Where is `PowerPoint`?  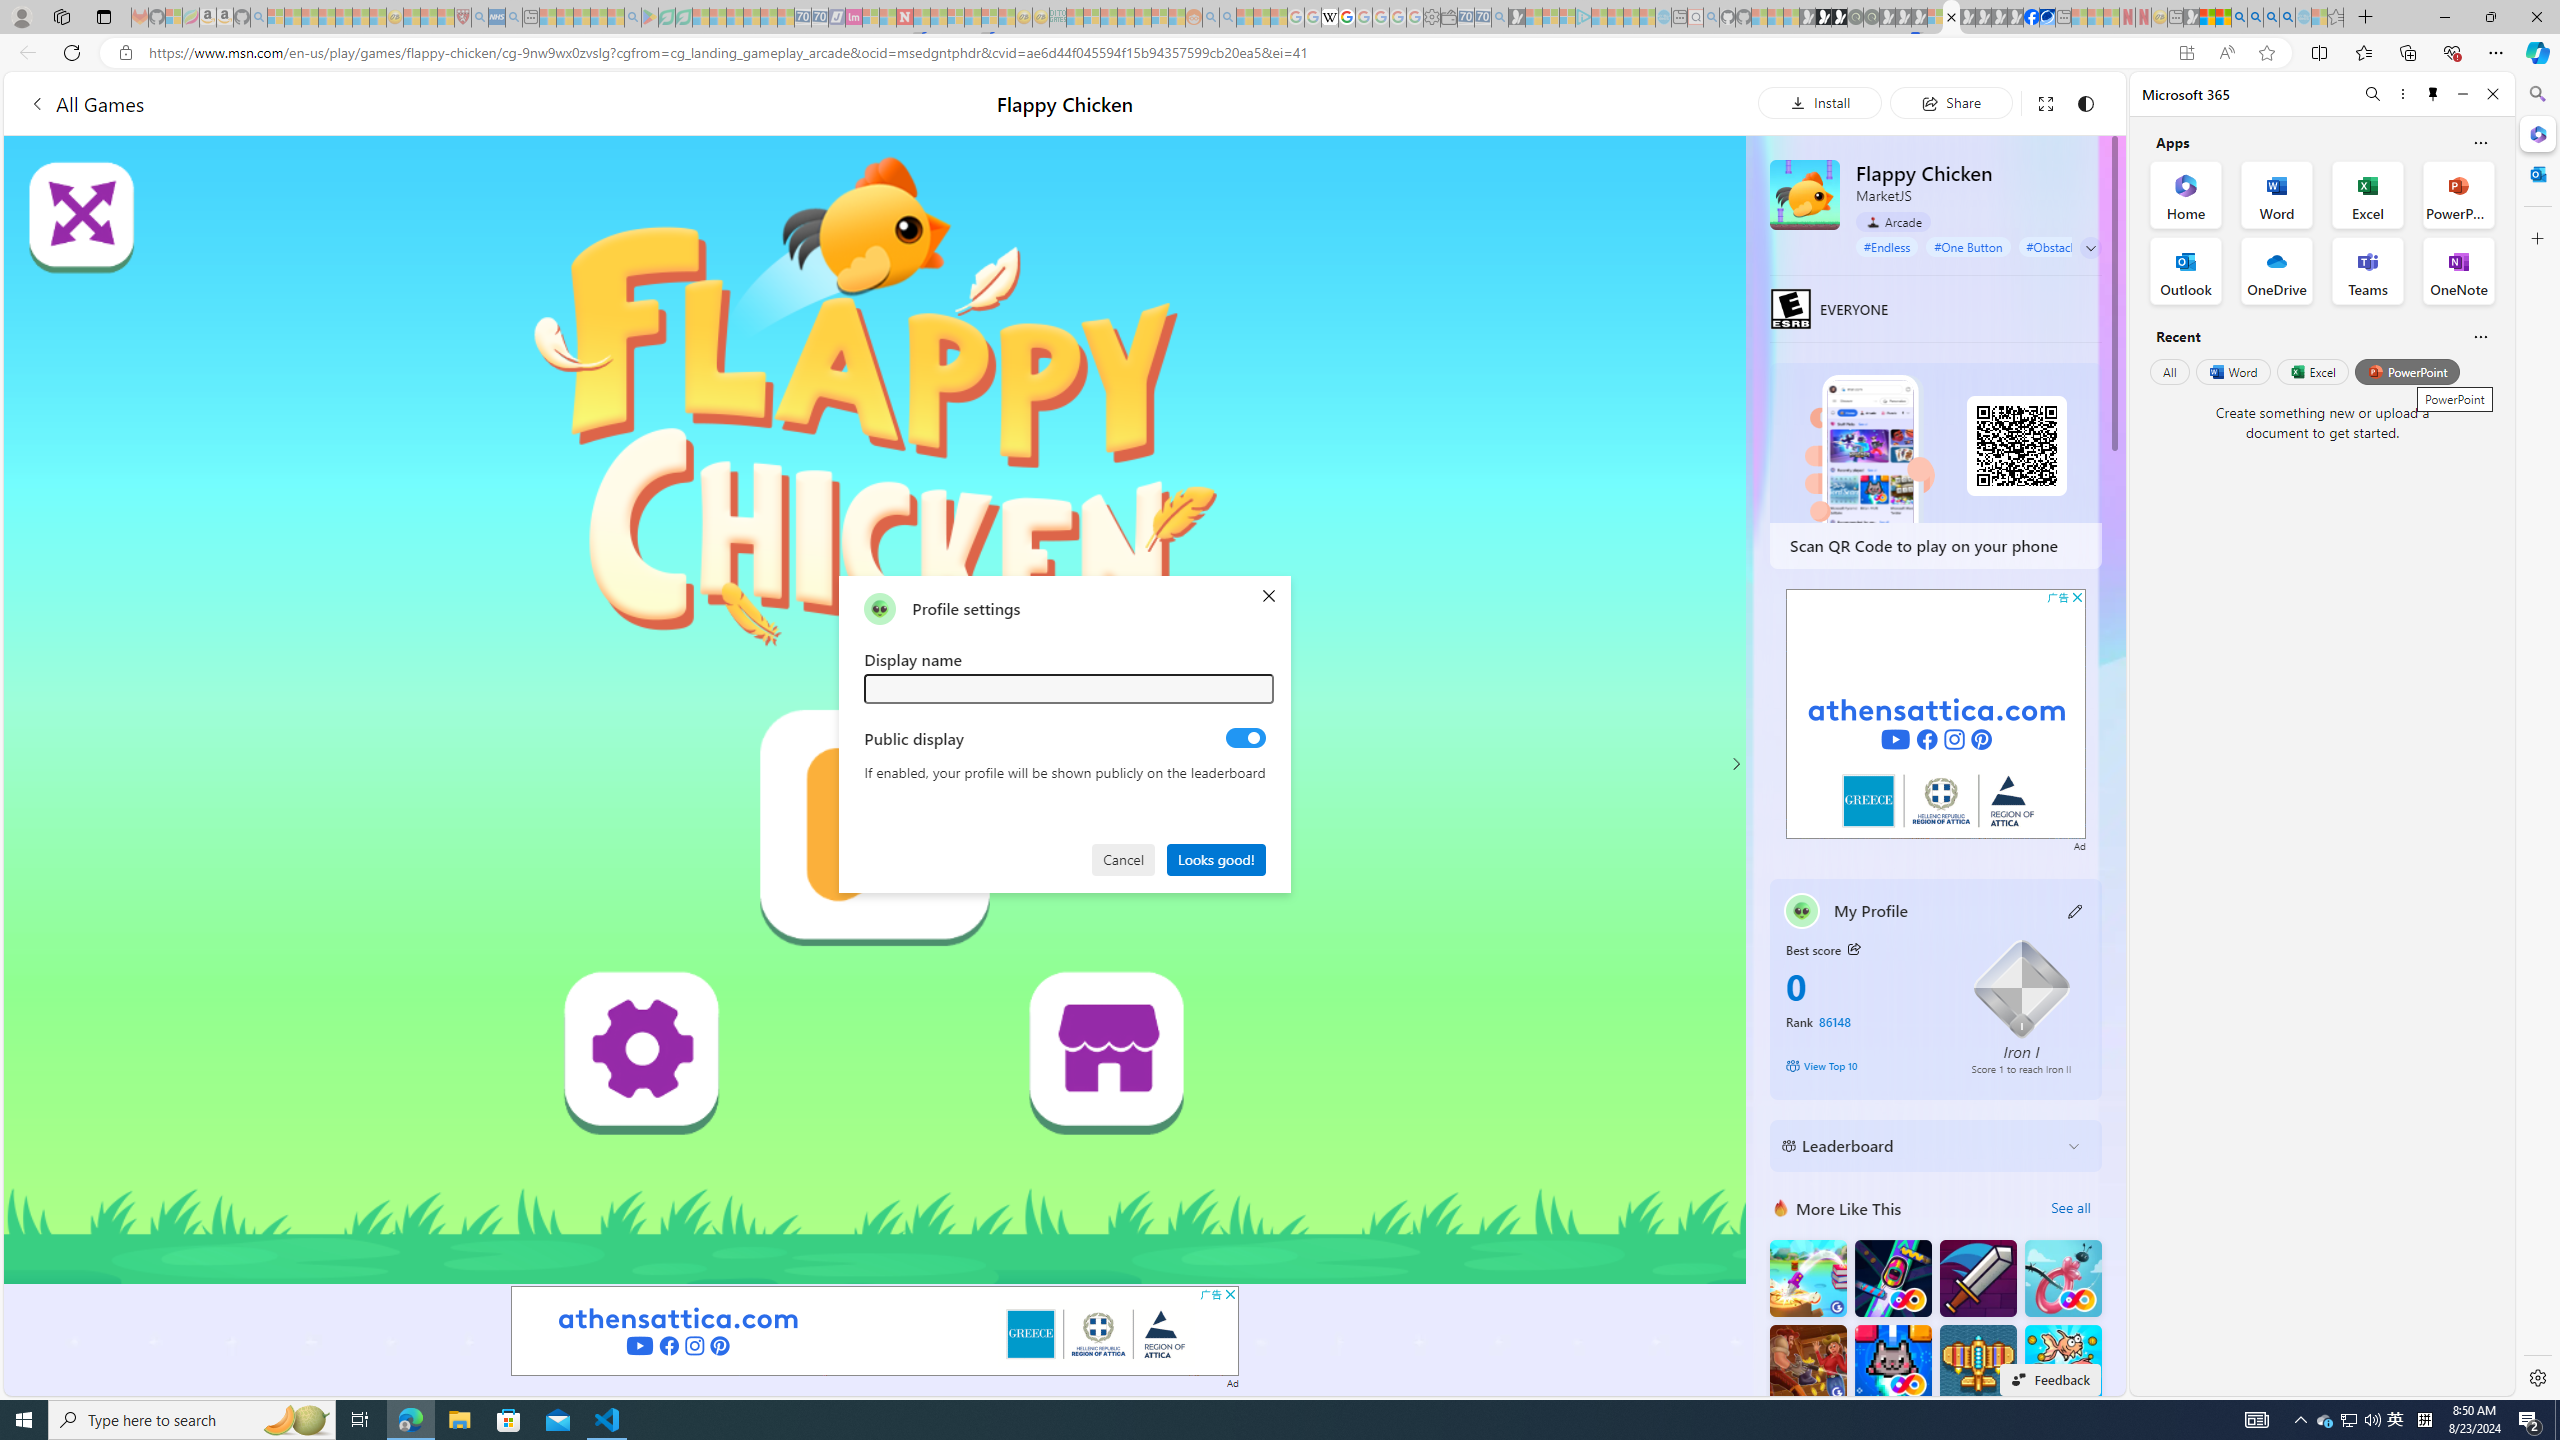
PowerPoint is located at coordinates (2408, 371).